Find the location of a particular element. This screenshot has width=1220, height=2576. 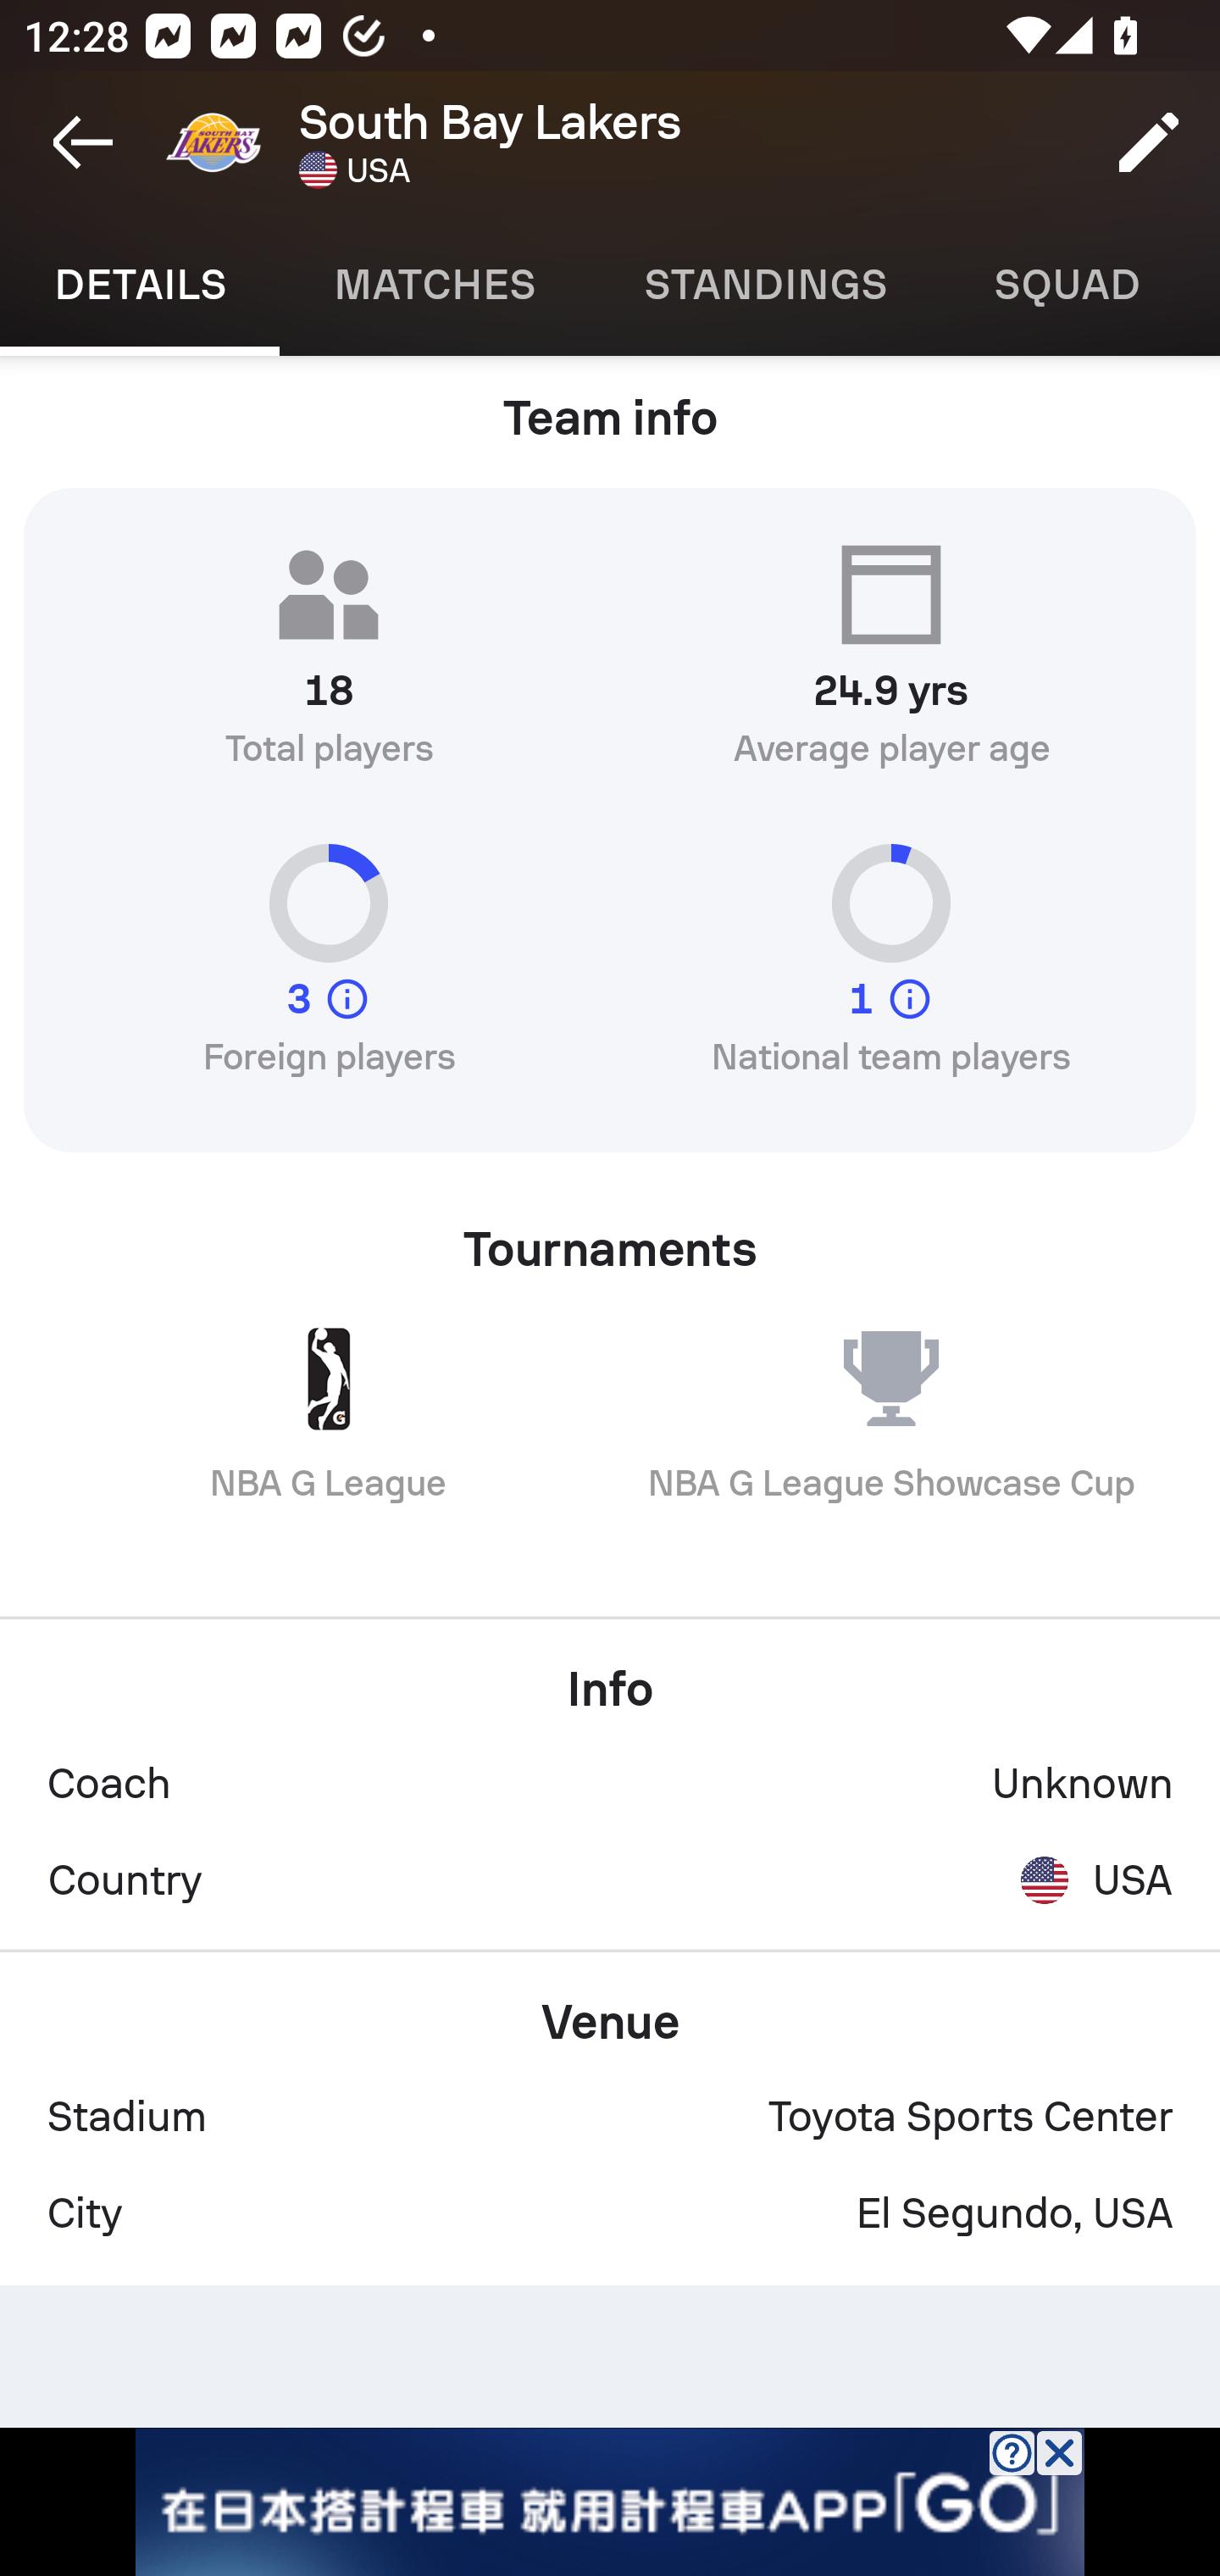

Standings STANDINGS is located at coordinates (764, 285).